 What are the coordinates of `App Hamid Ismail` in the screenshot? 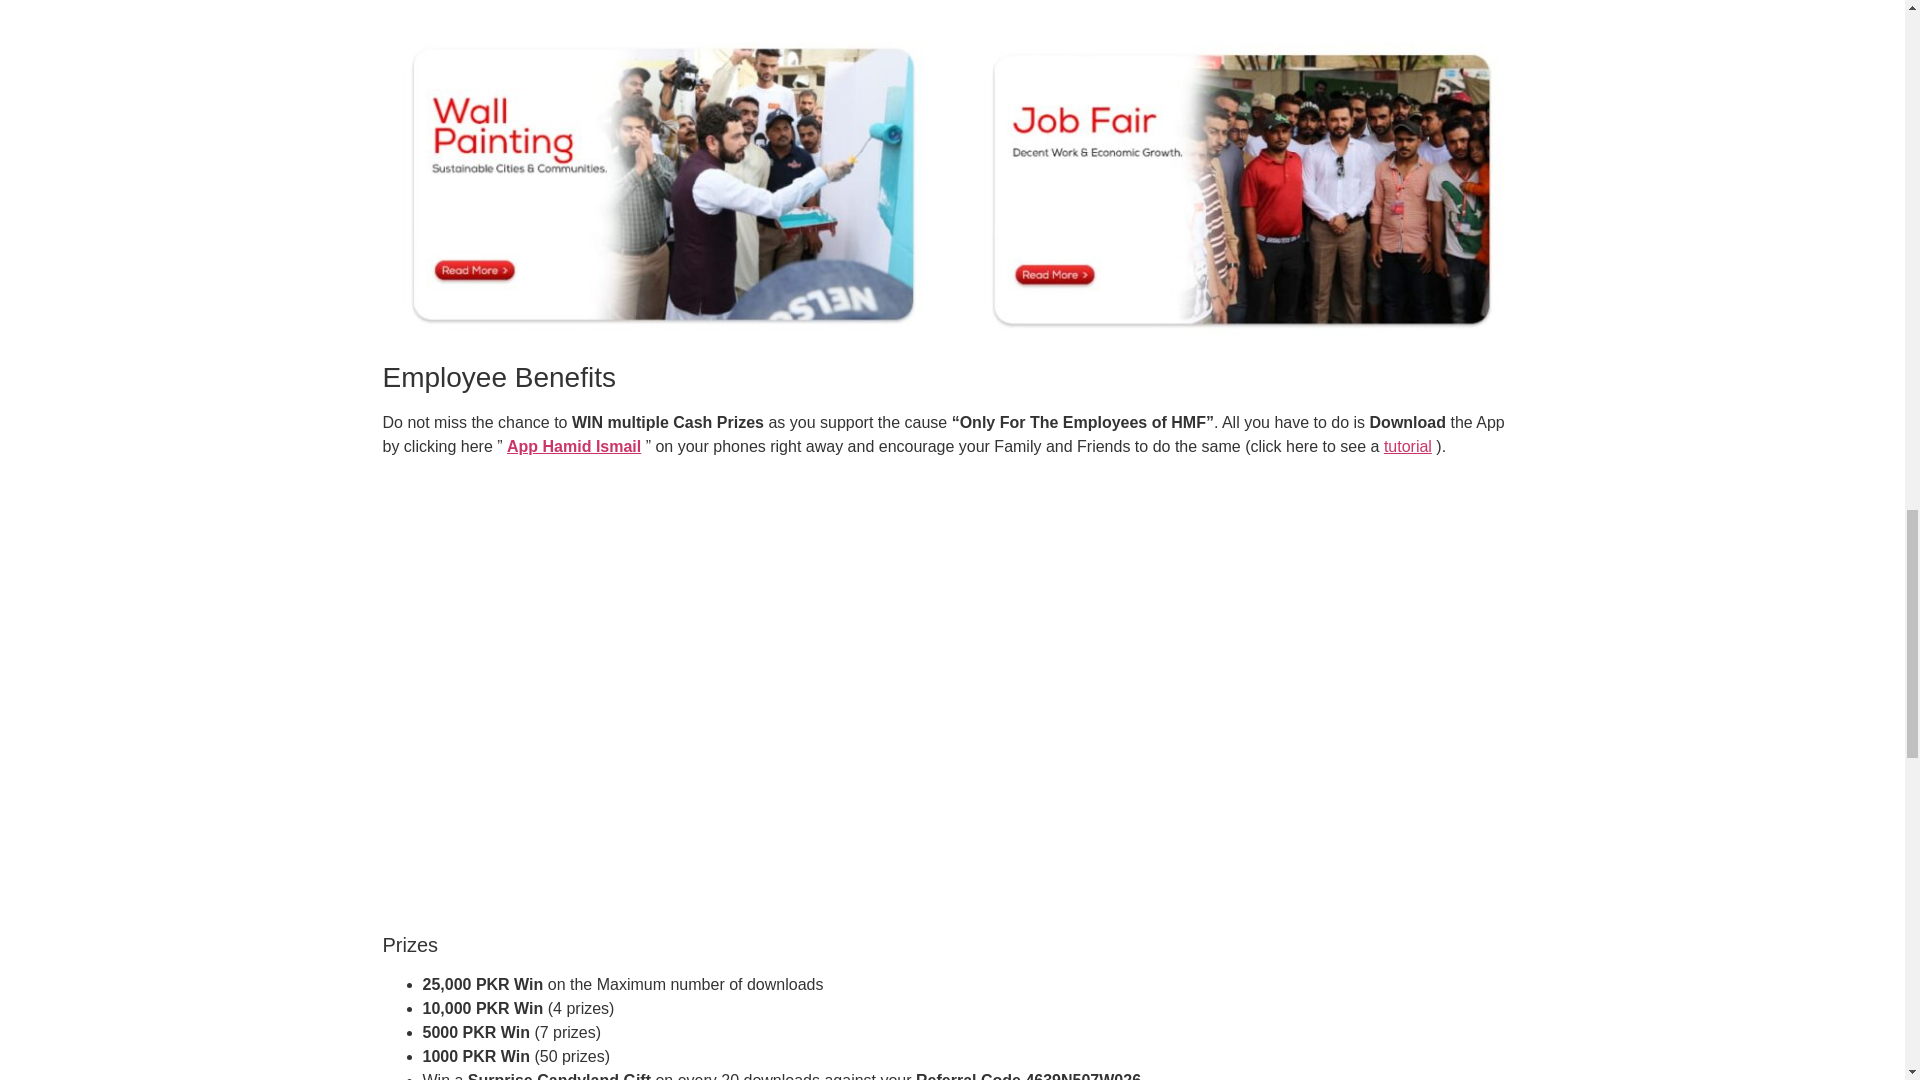 It's located at (574, 446).